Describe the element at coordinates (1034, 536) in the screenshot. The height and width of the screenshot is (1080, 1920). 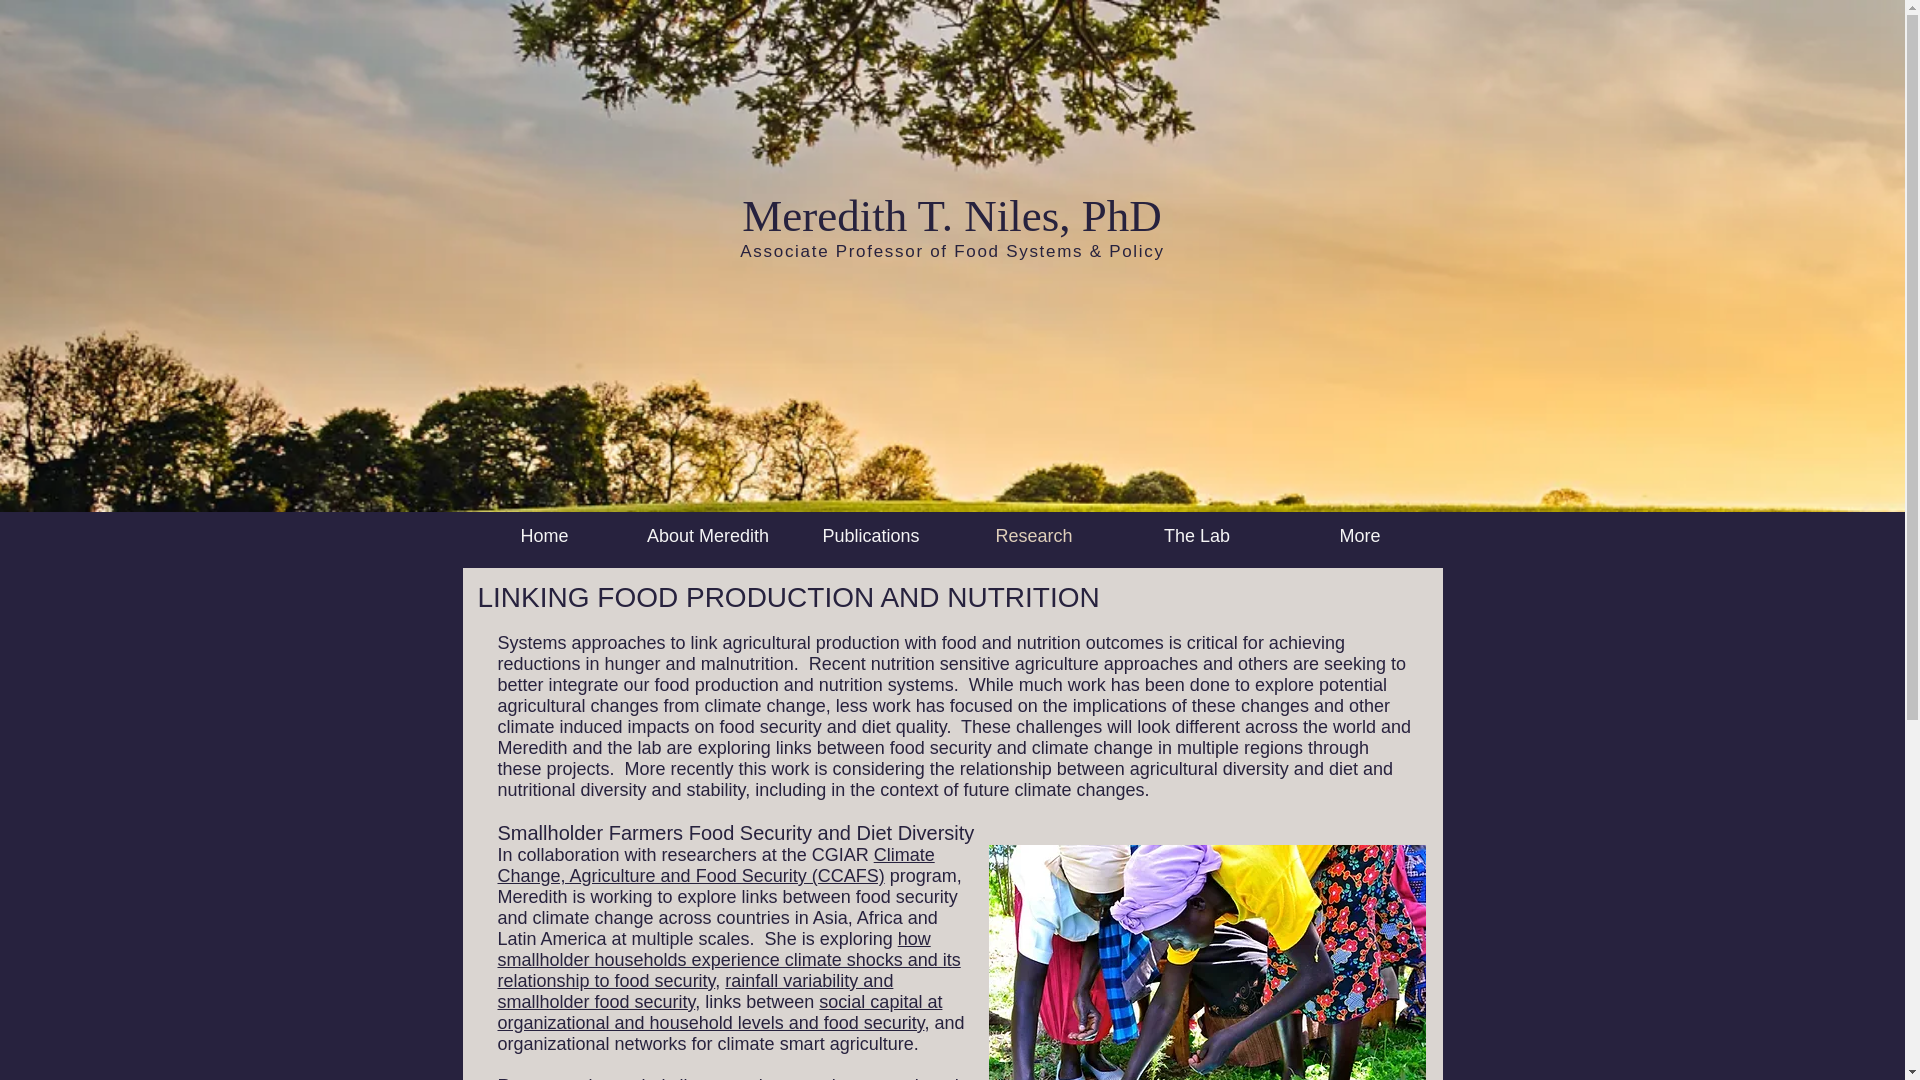
I see `Research` at that location.